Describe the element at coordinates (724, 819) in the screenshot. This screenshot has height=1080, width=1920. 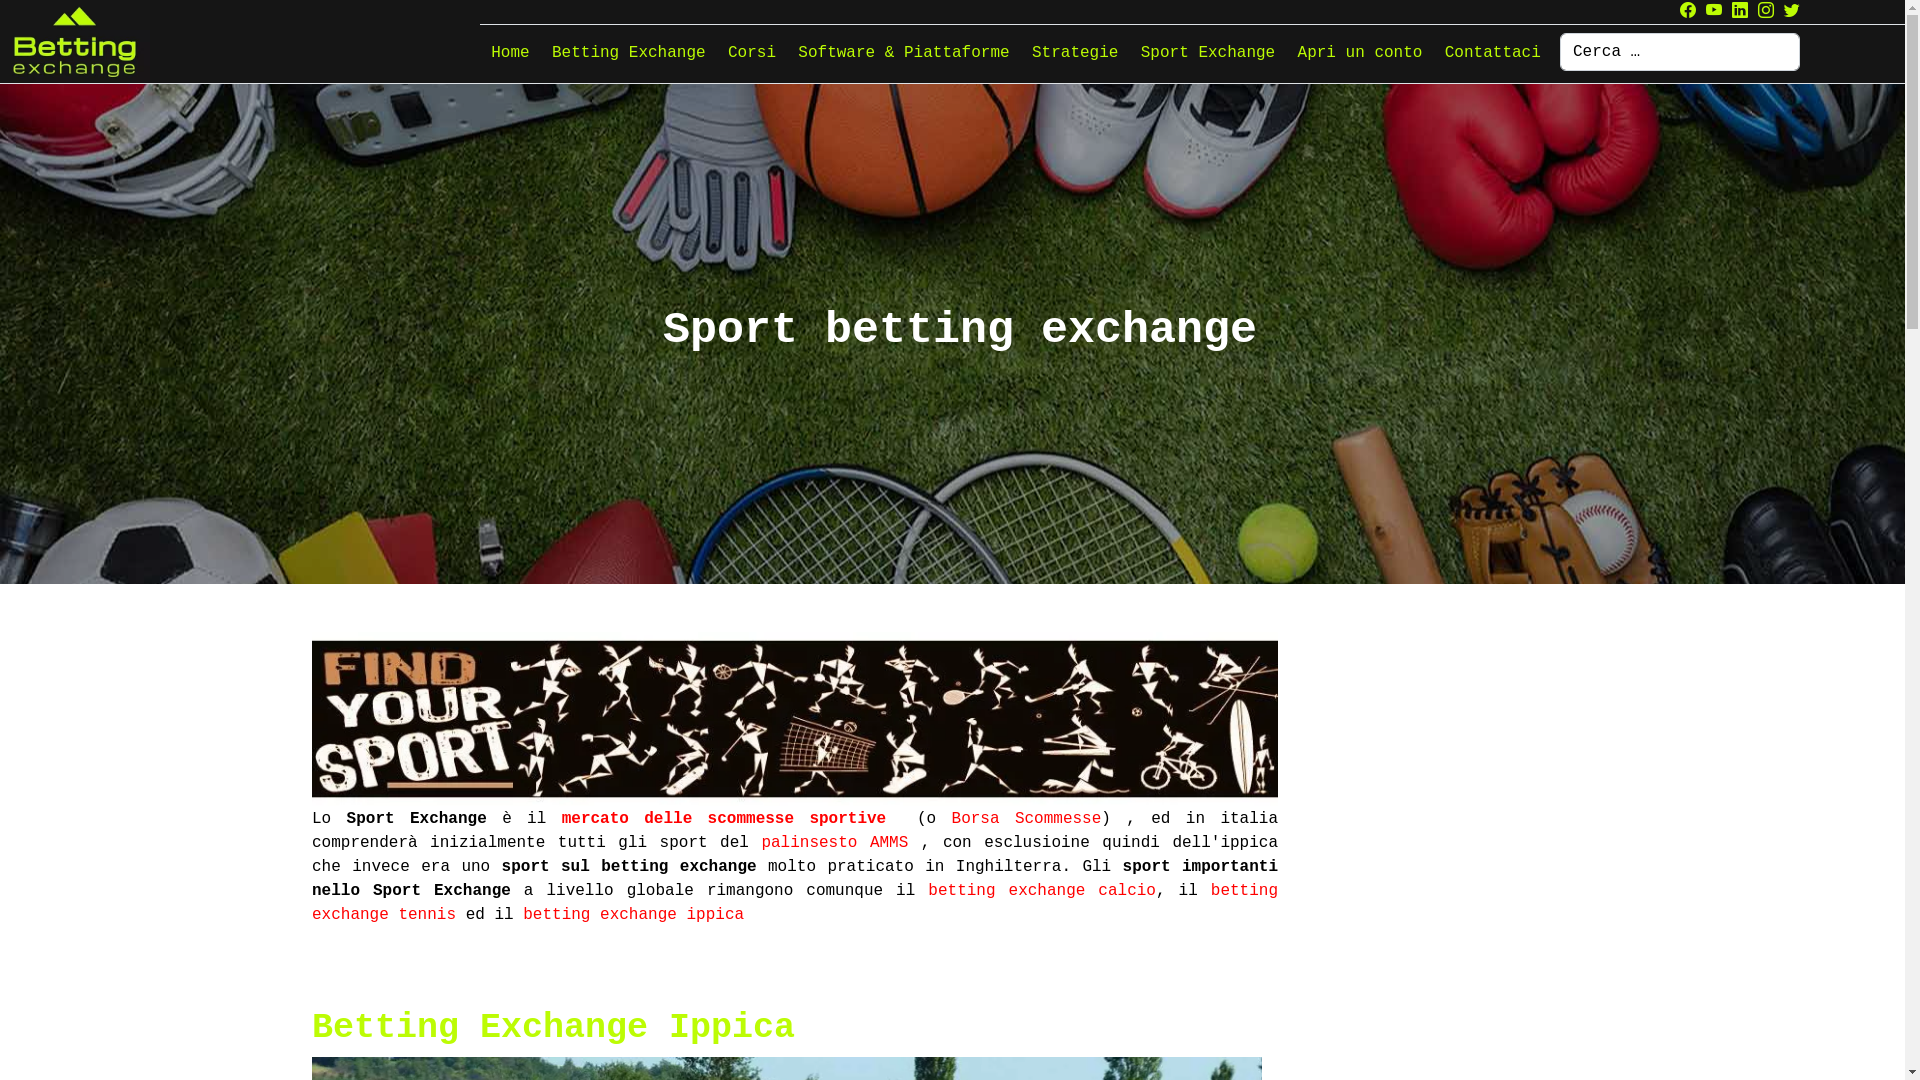
I see `mercato delle scommesse sportive` at that location.